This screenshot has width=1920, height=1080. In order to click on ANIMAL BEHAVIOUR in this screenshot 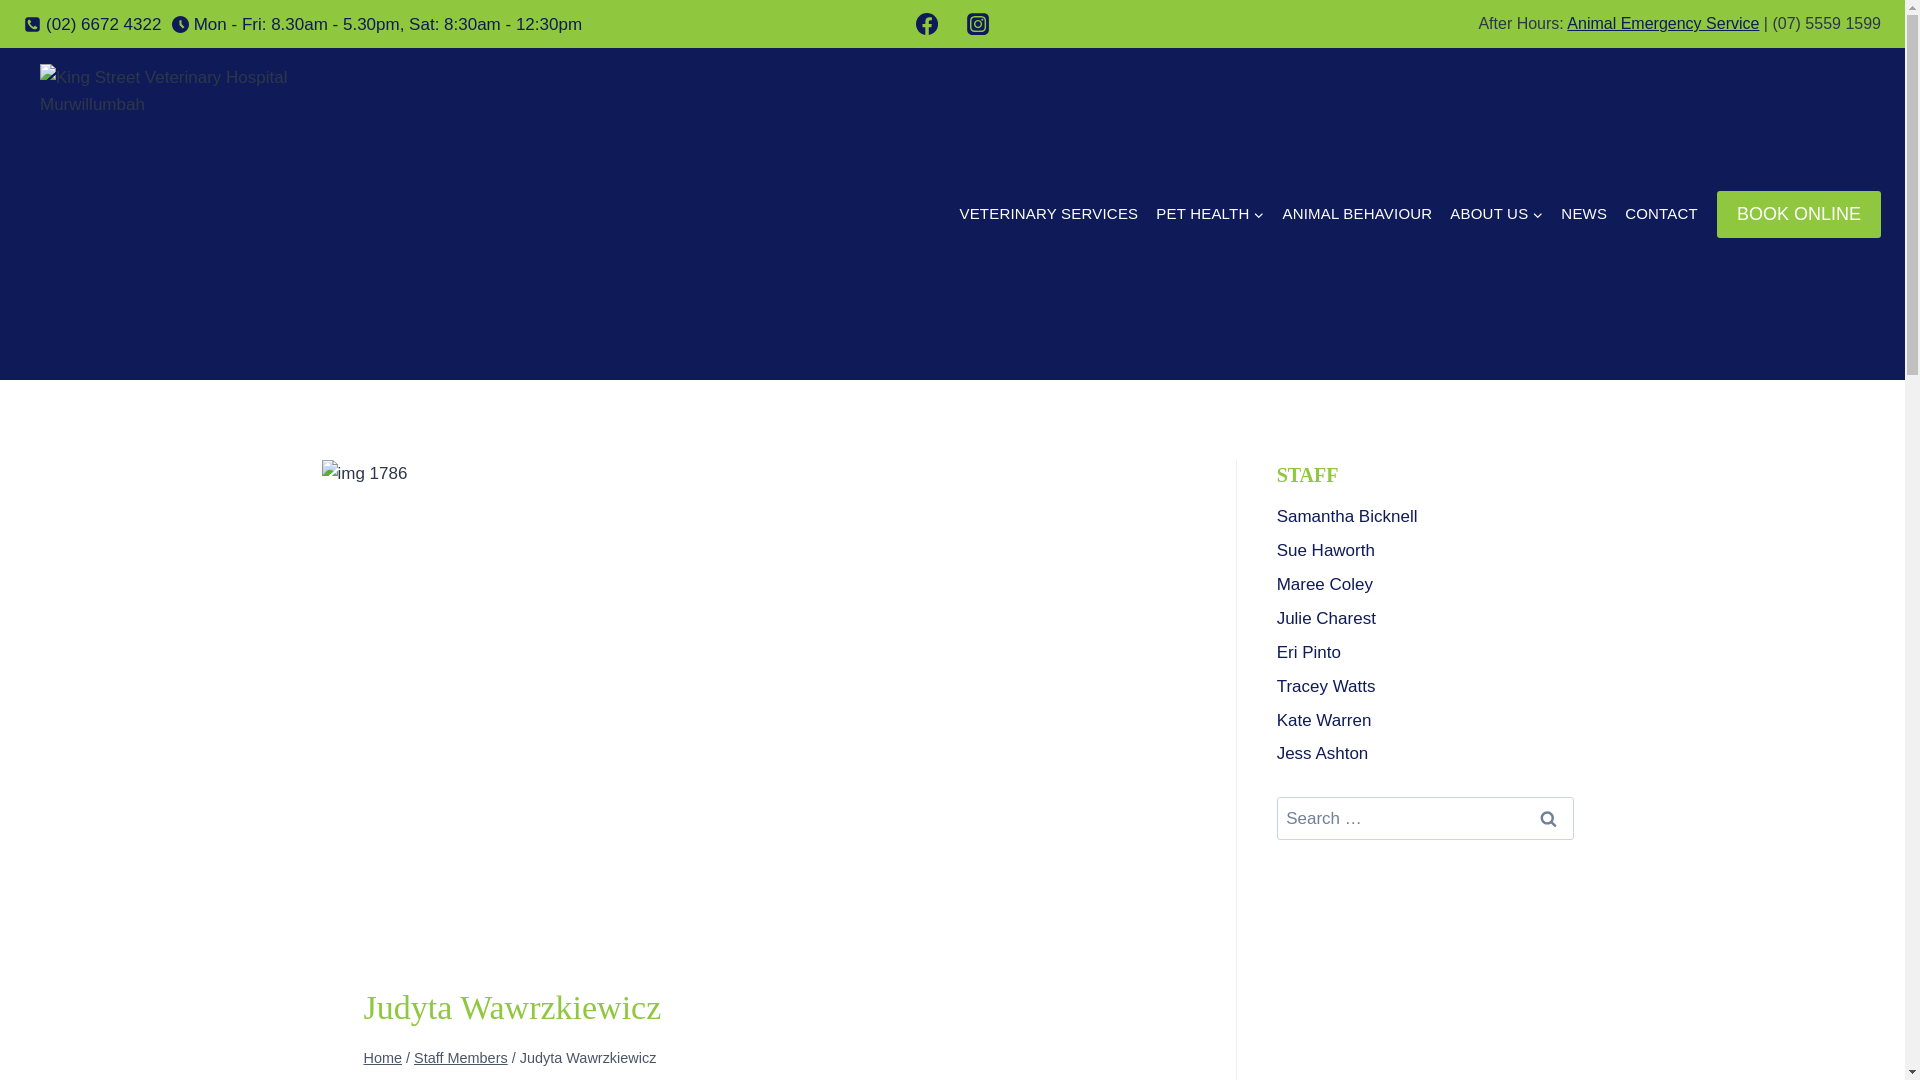, I will do `click(1356, 214)`.